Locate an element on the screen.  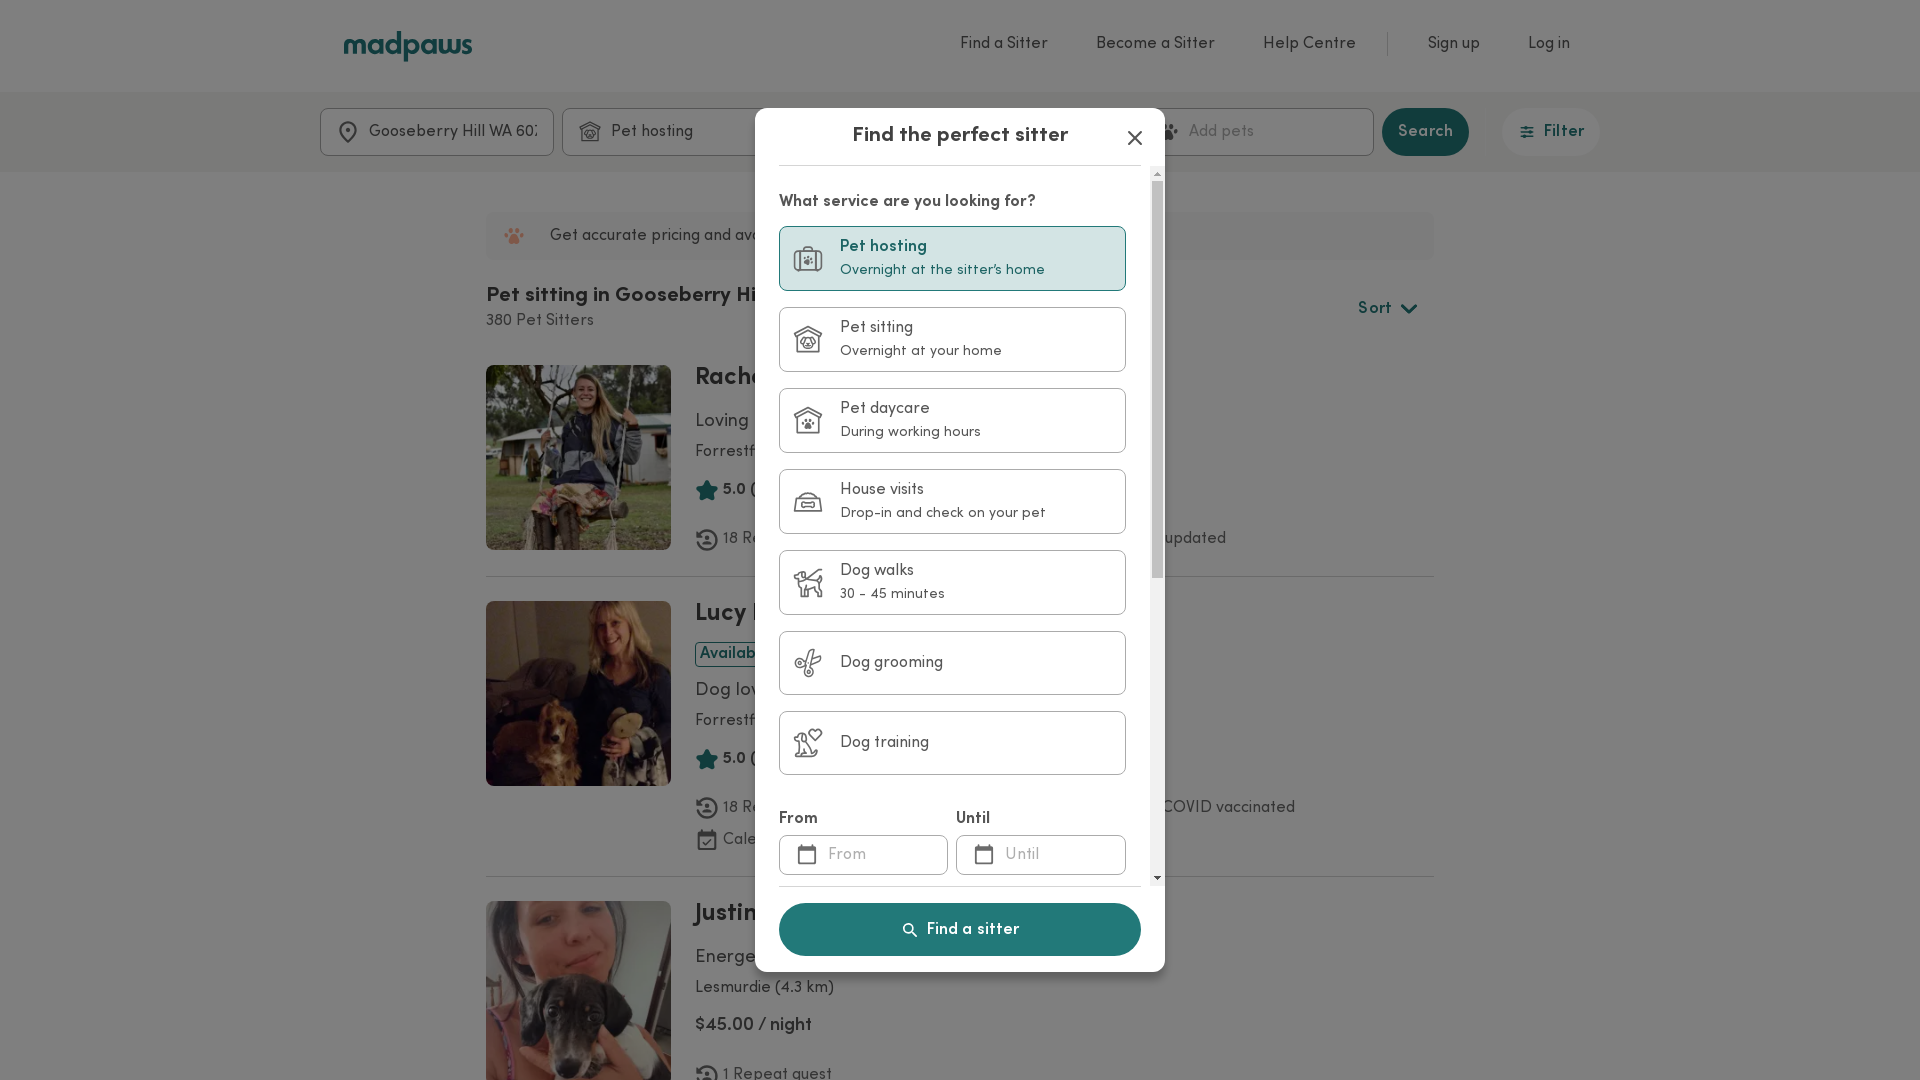
Become a Sitter is located at coordinates (1156, 44).